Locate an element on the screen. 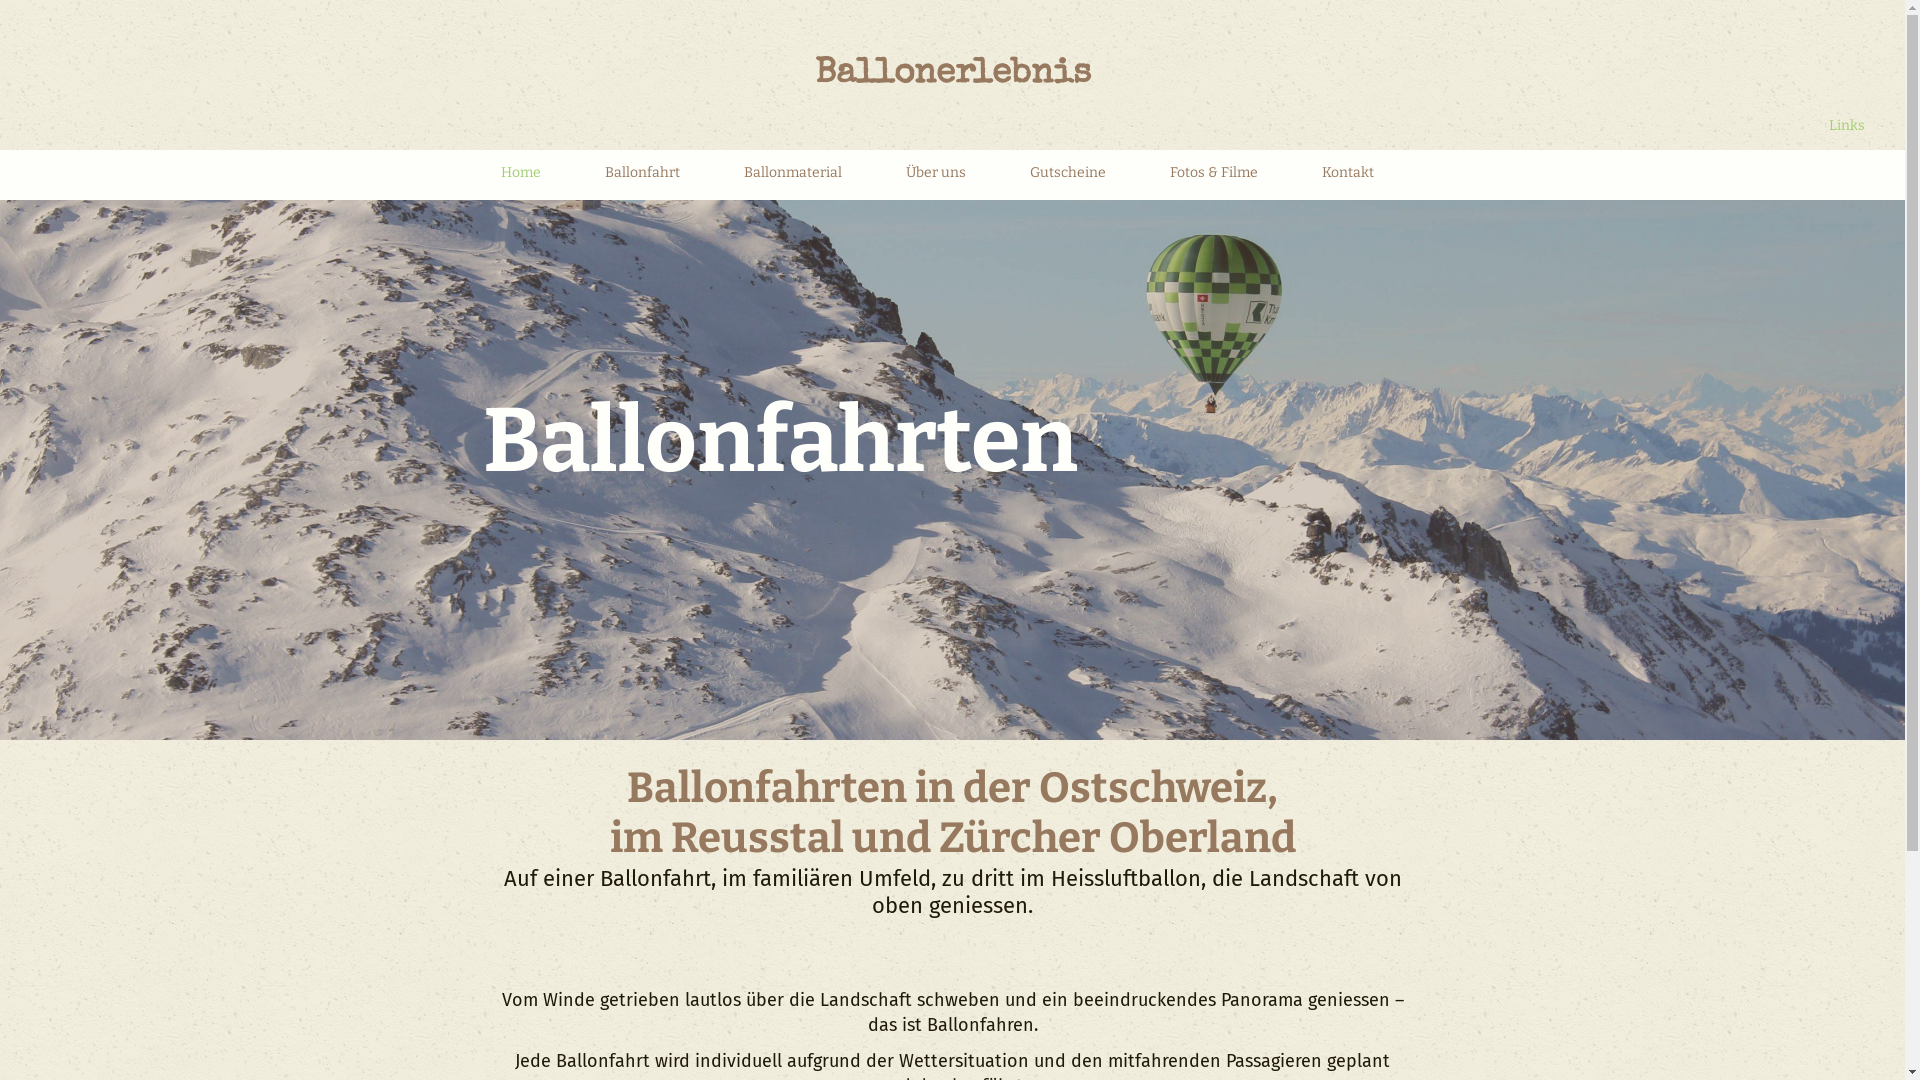 This screenshot has height=1080, width=1920. Fotos & Filme is located at coordinates (1214, 178).